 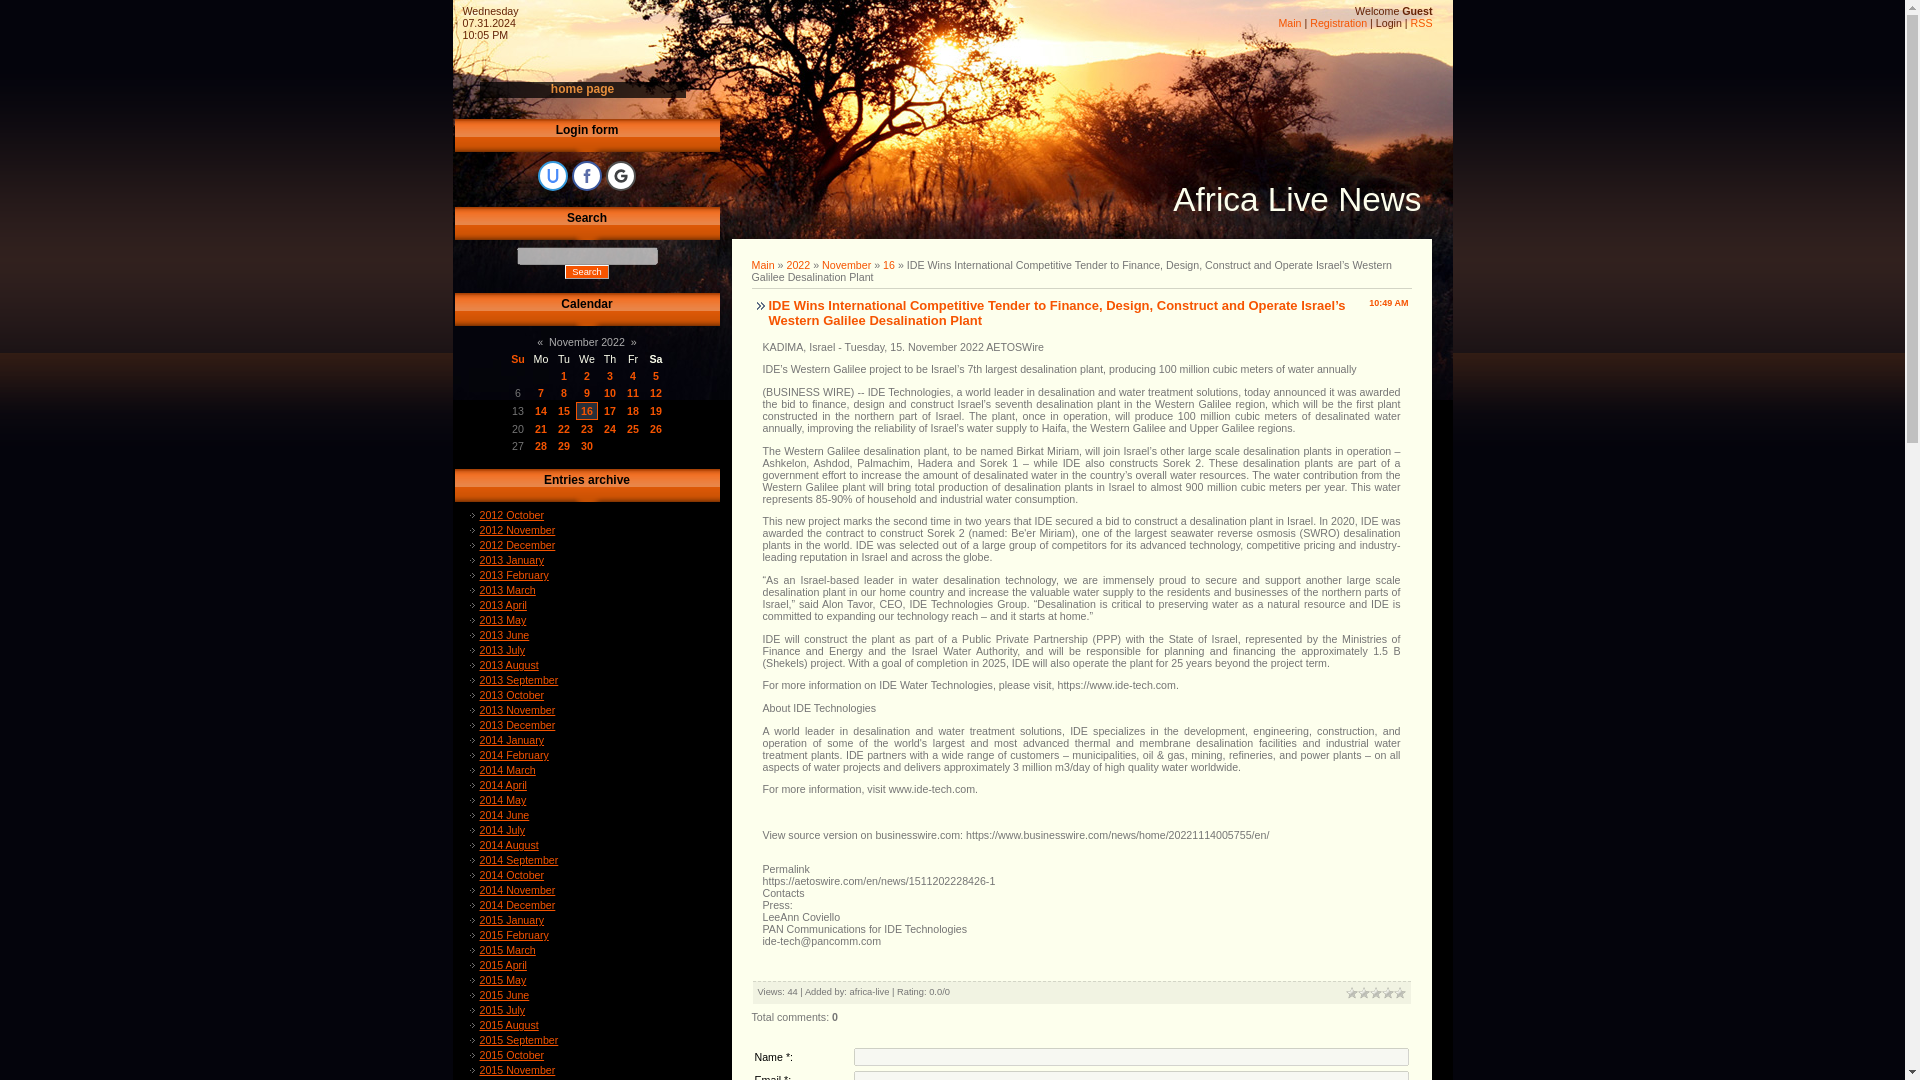 I want to click on 12, so click(x=656, y=392).